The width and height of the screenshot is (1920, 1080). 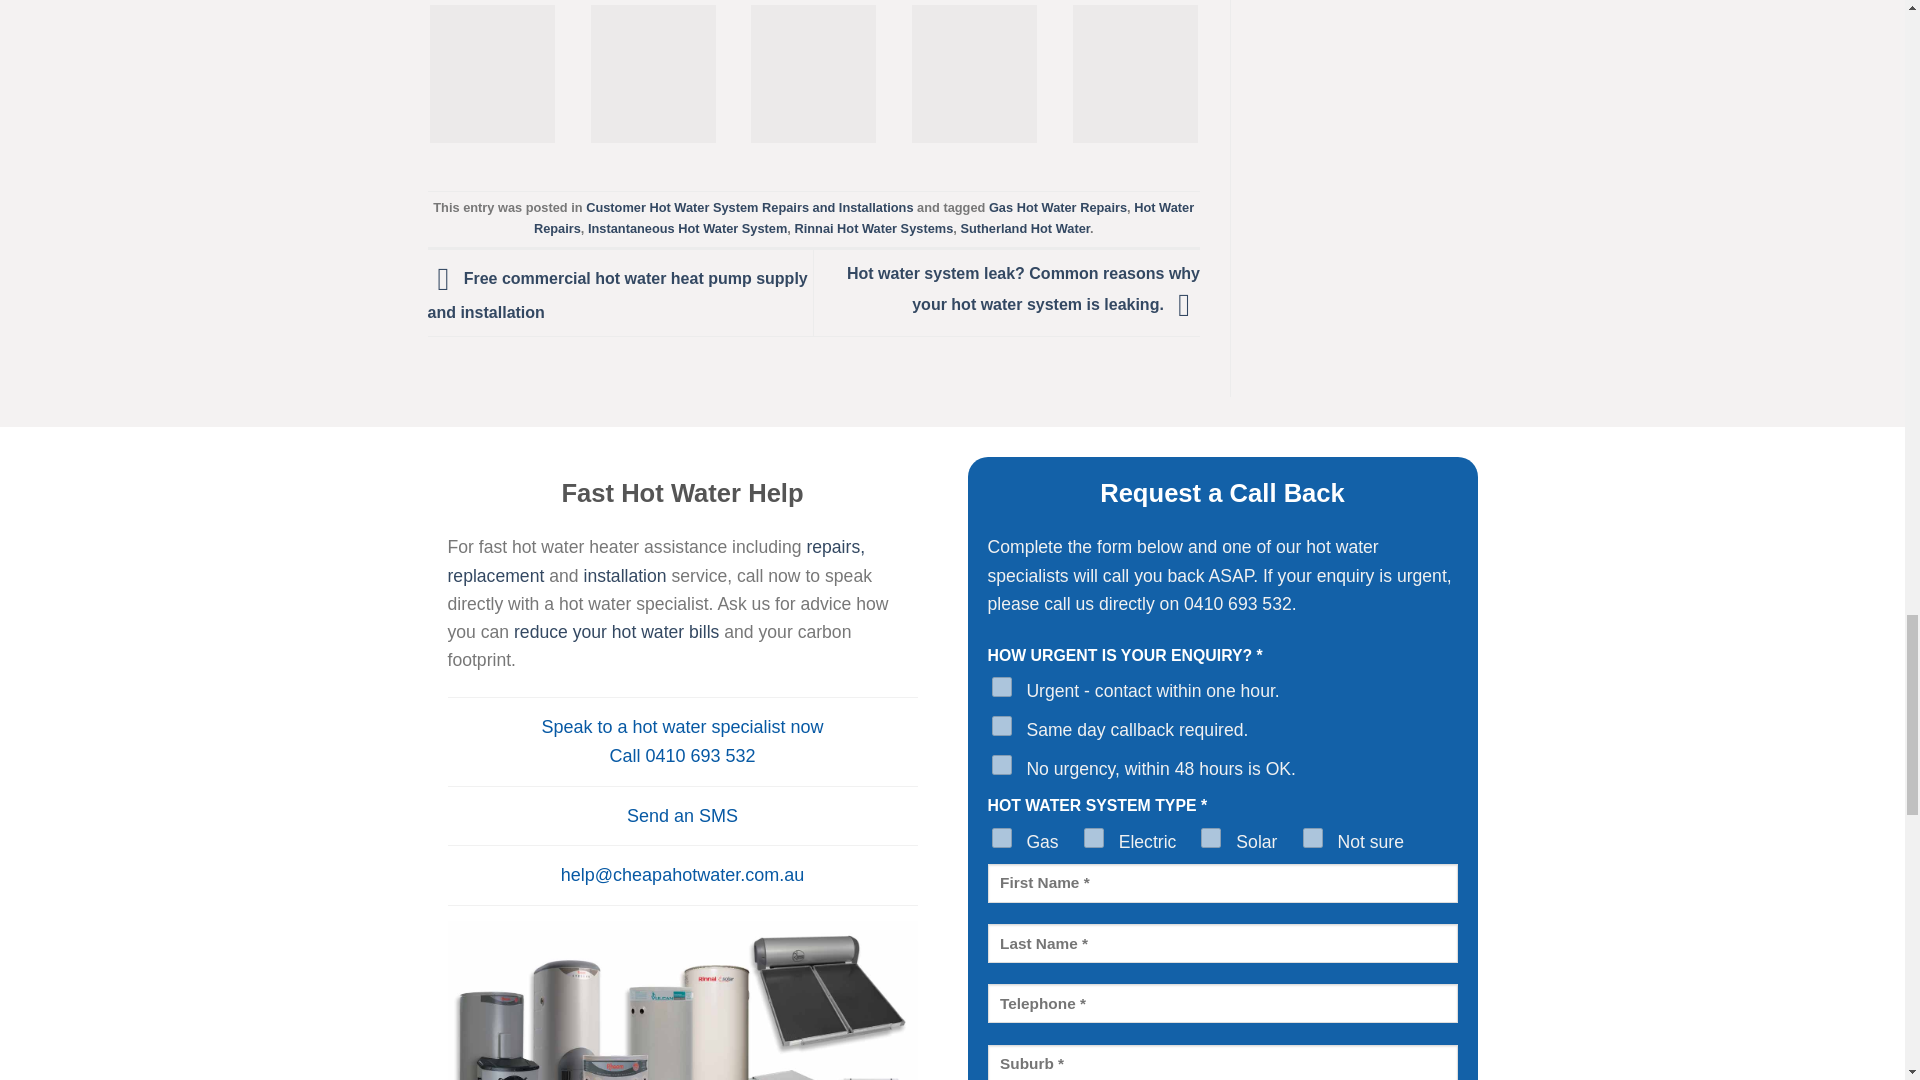 What do you see at coordinates (1002, 686) in the screenshot?
I see `Urgent - contact within one hour.` at bounding box center [1002, 686].